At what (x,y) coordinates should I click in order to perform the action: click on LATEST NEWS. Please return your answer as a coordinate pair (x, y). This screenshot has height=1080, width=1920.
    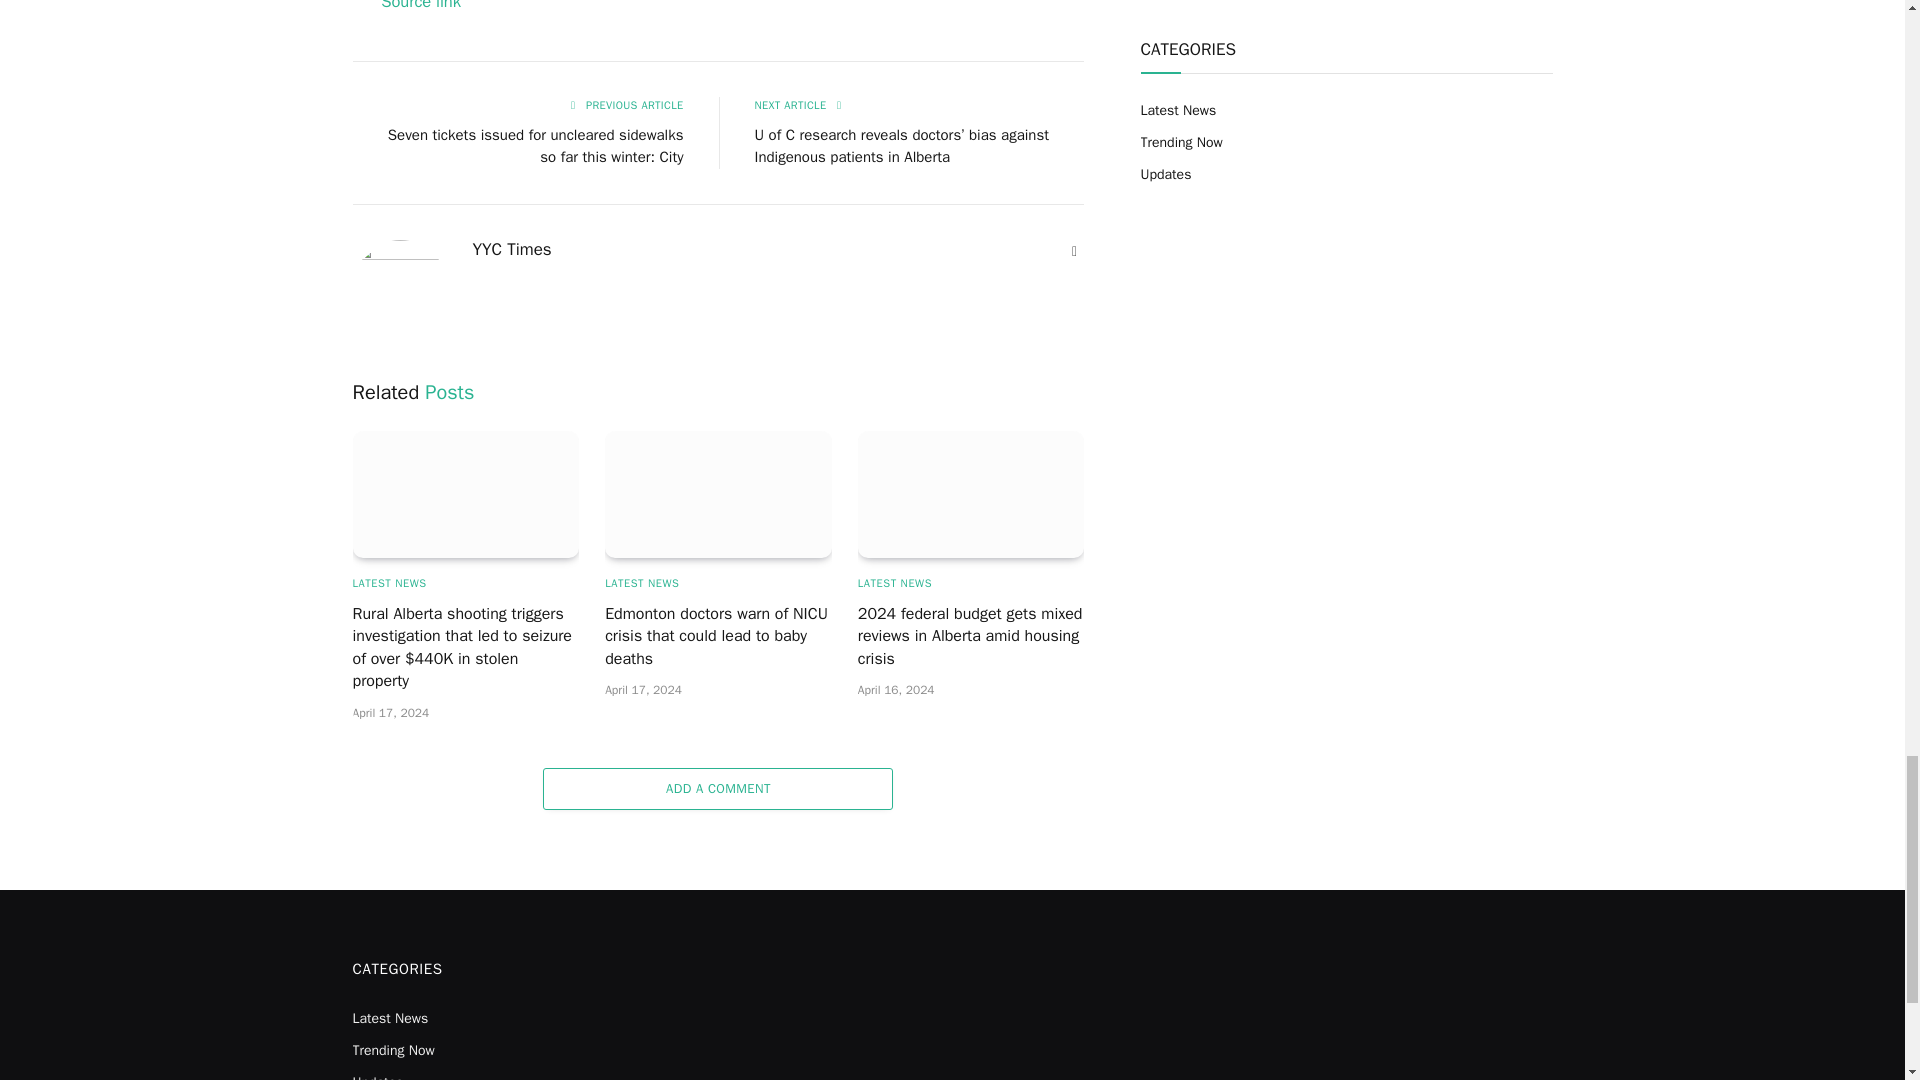
    Looking at the image, I should click on (388, 582).